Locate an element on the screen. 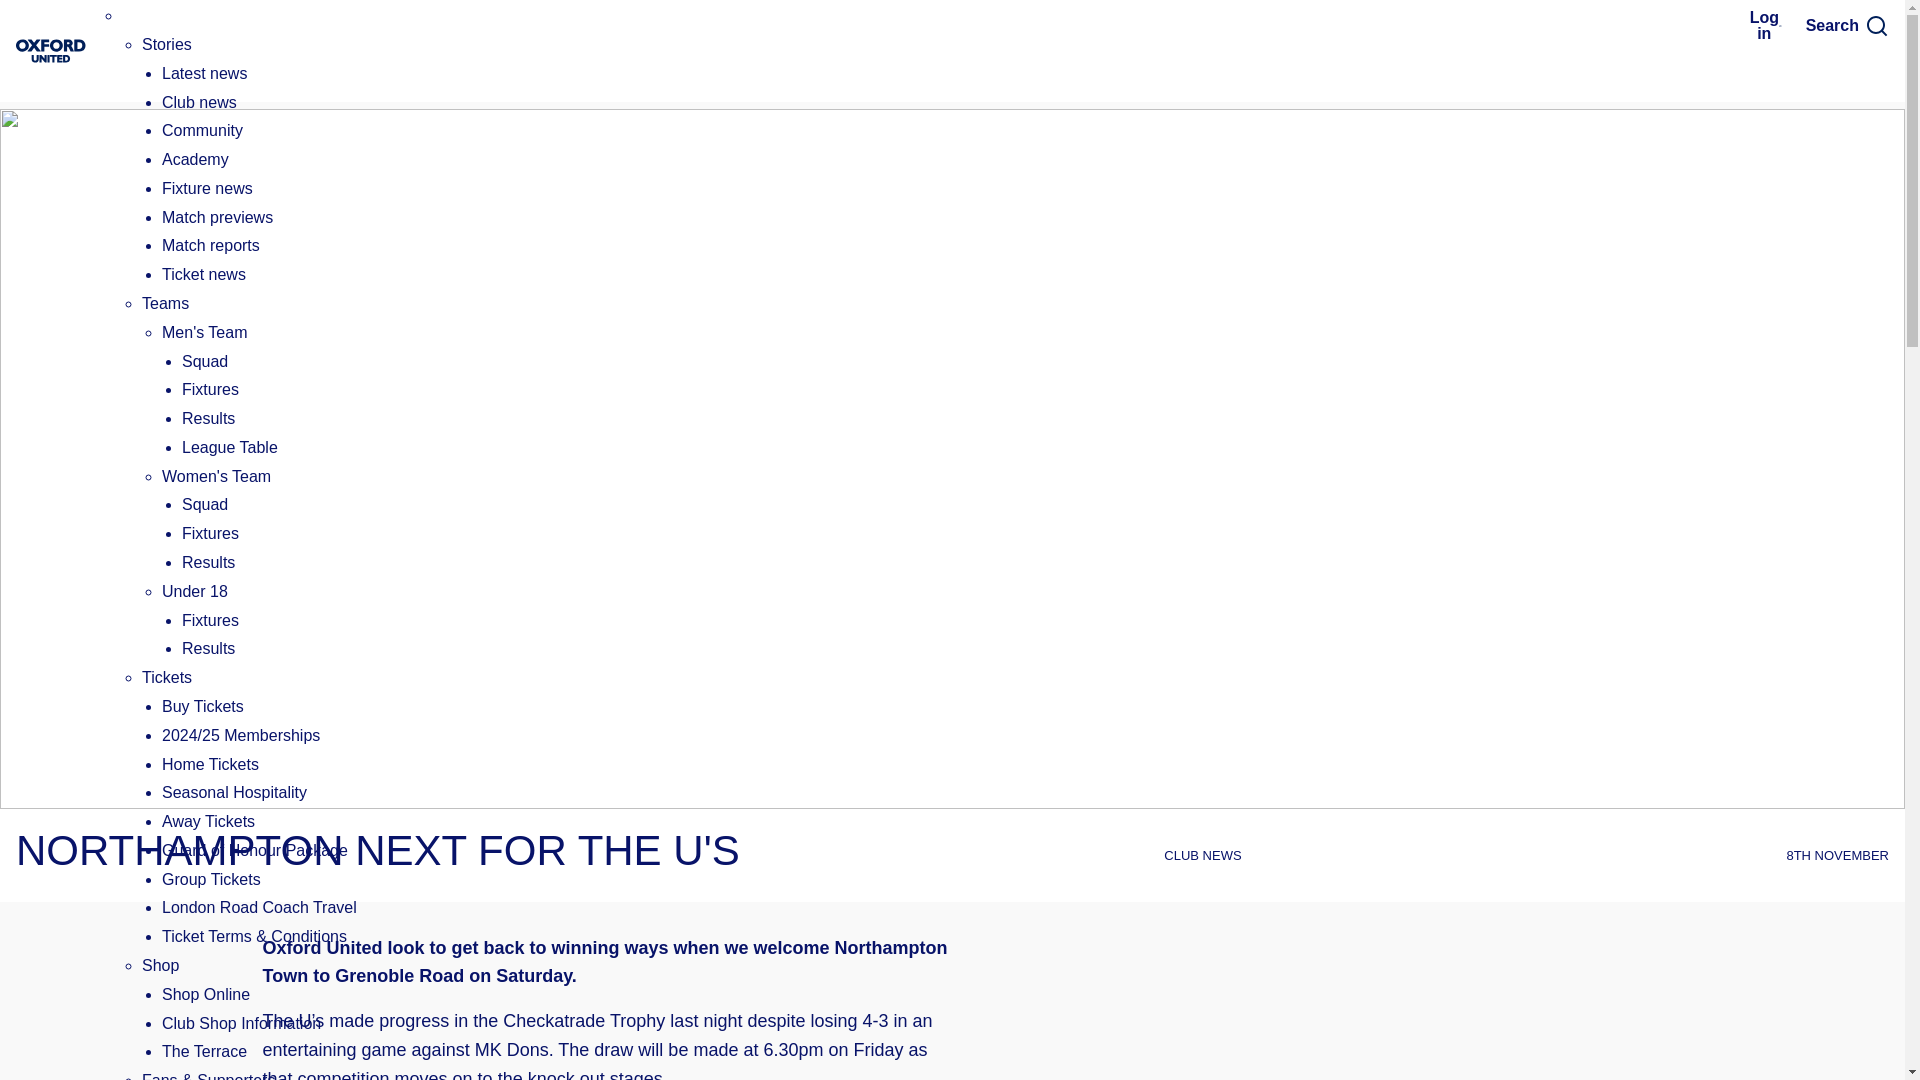  London Road Coach Travel is located at coordinates (259, 906).